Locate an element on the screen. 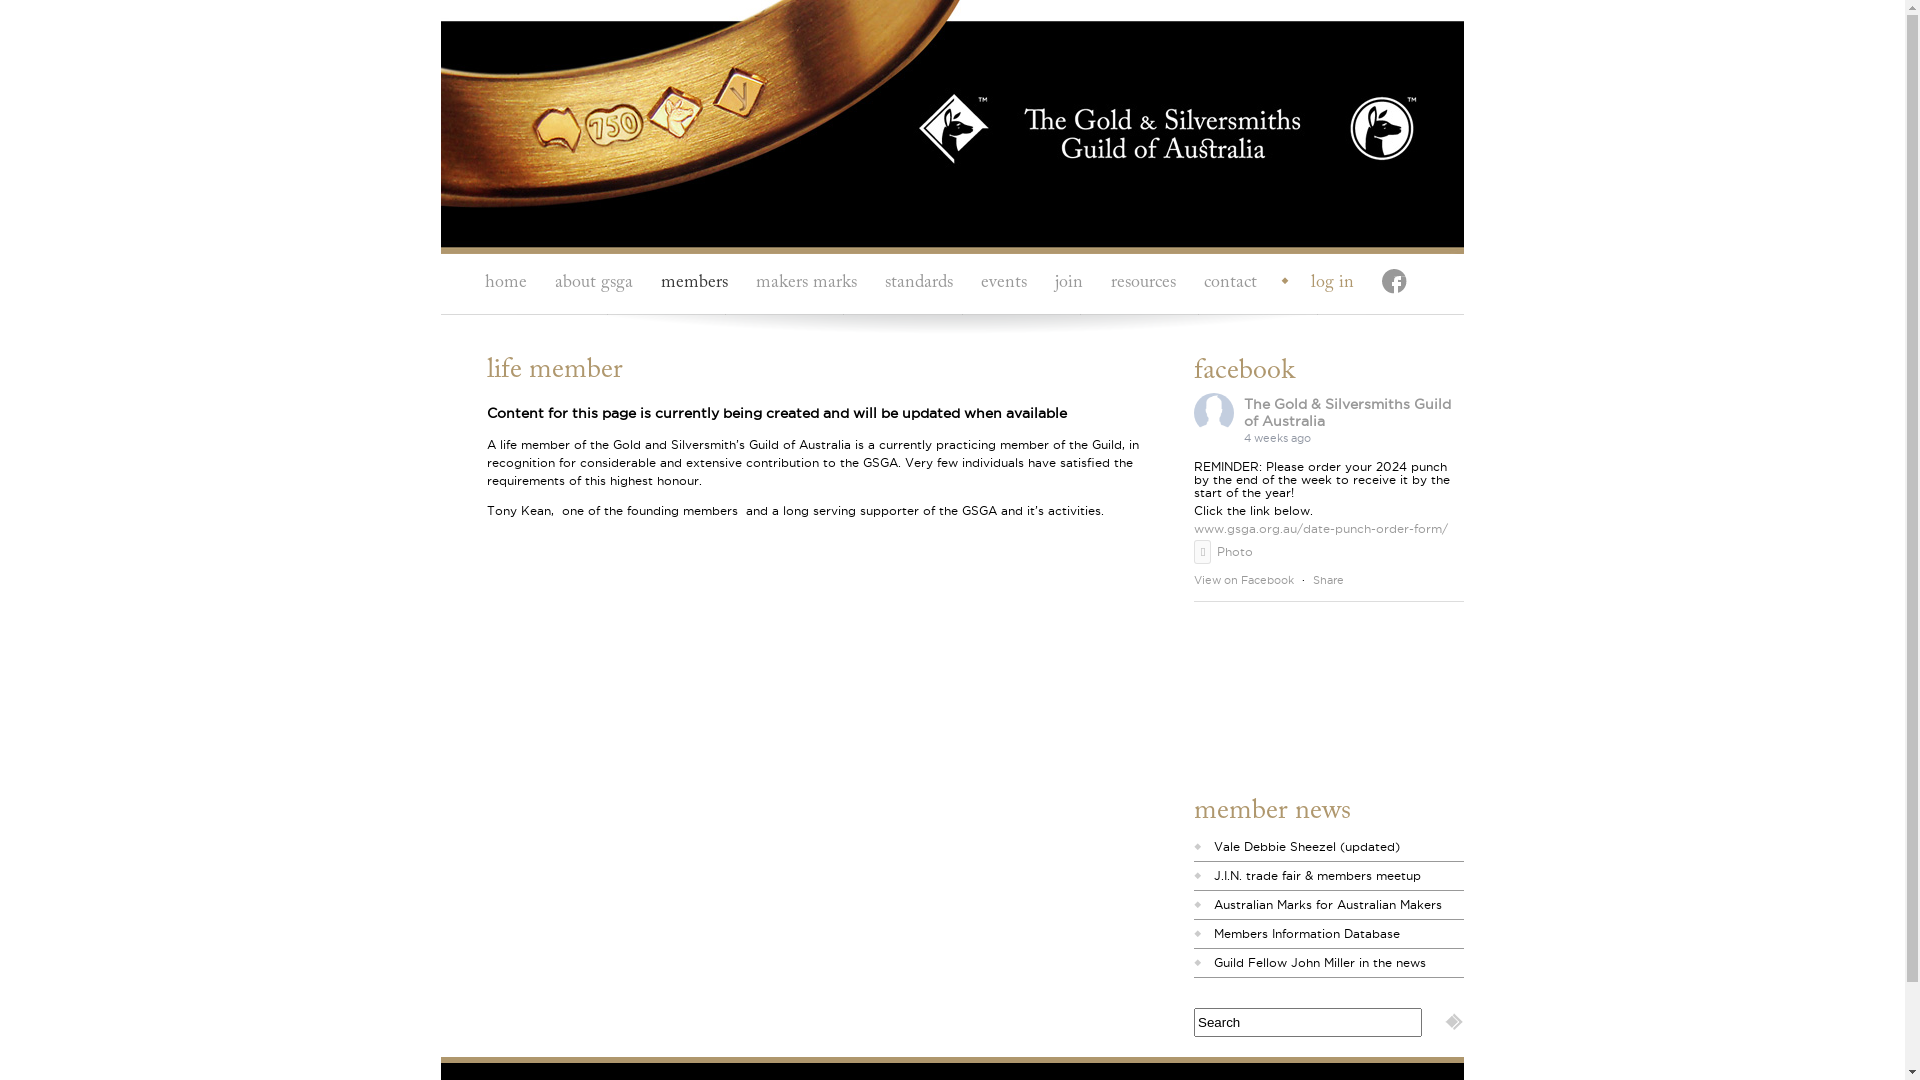 The width and height of the screenshot is (1920, 1080). events is located at coordinates (1004, 284).